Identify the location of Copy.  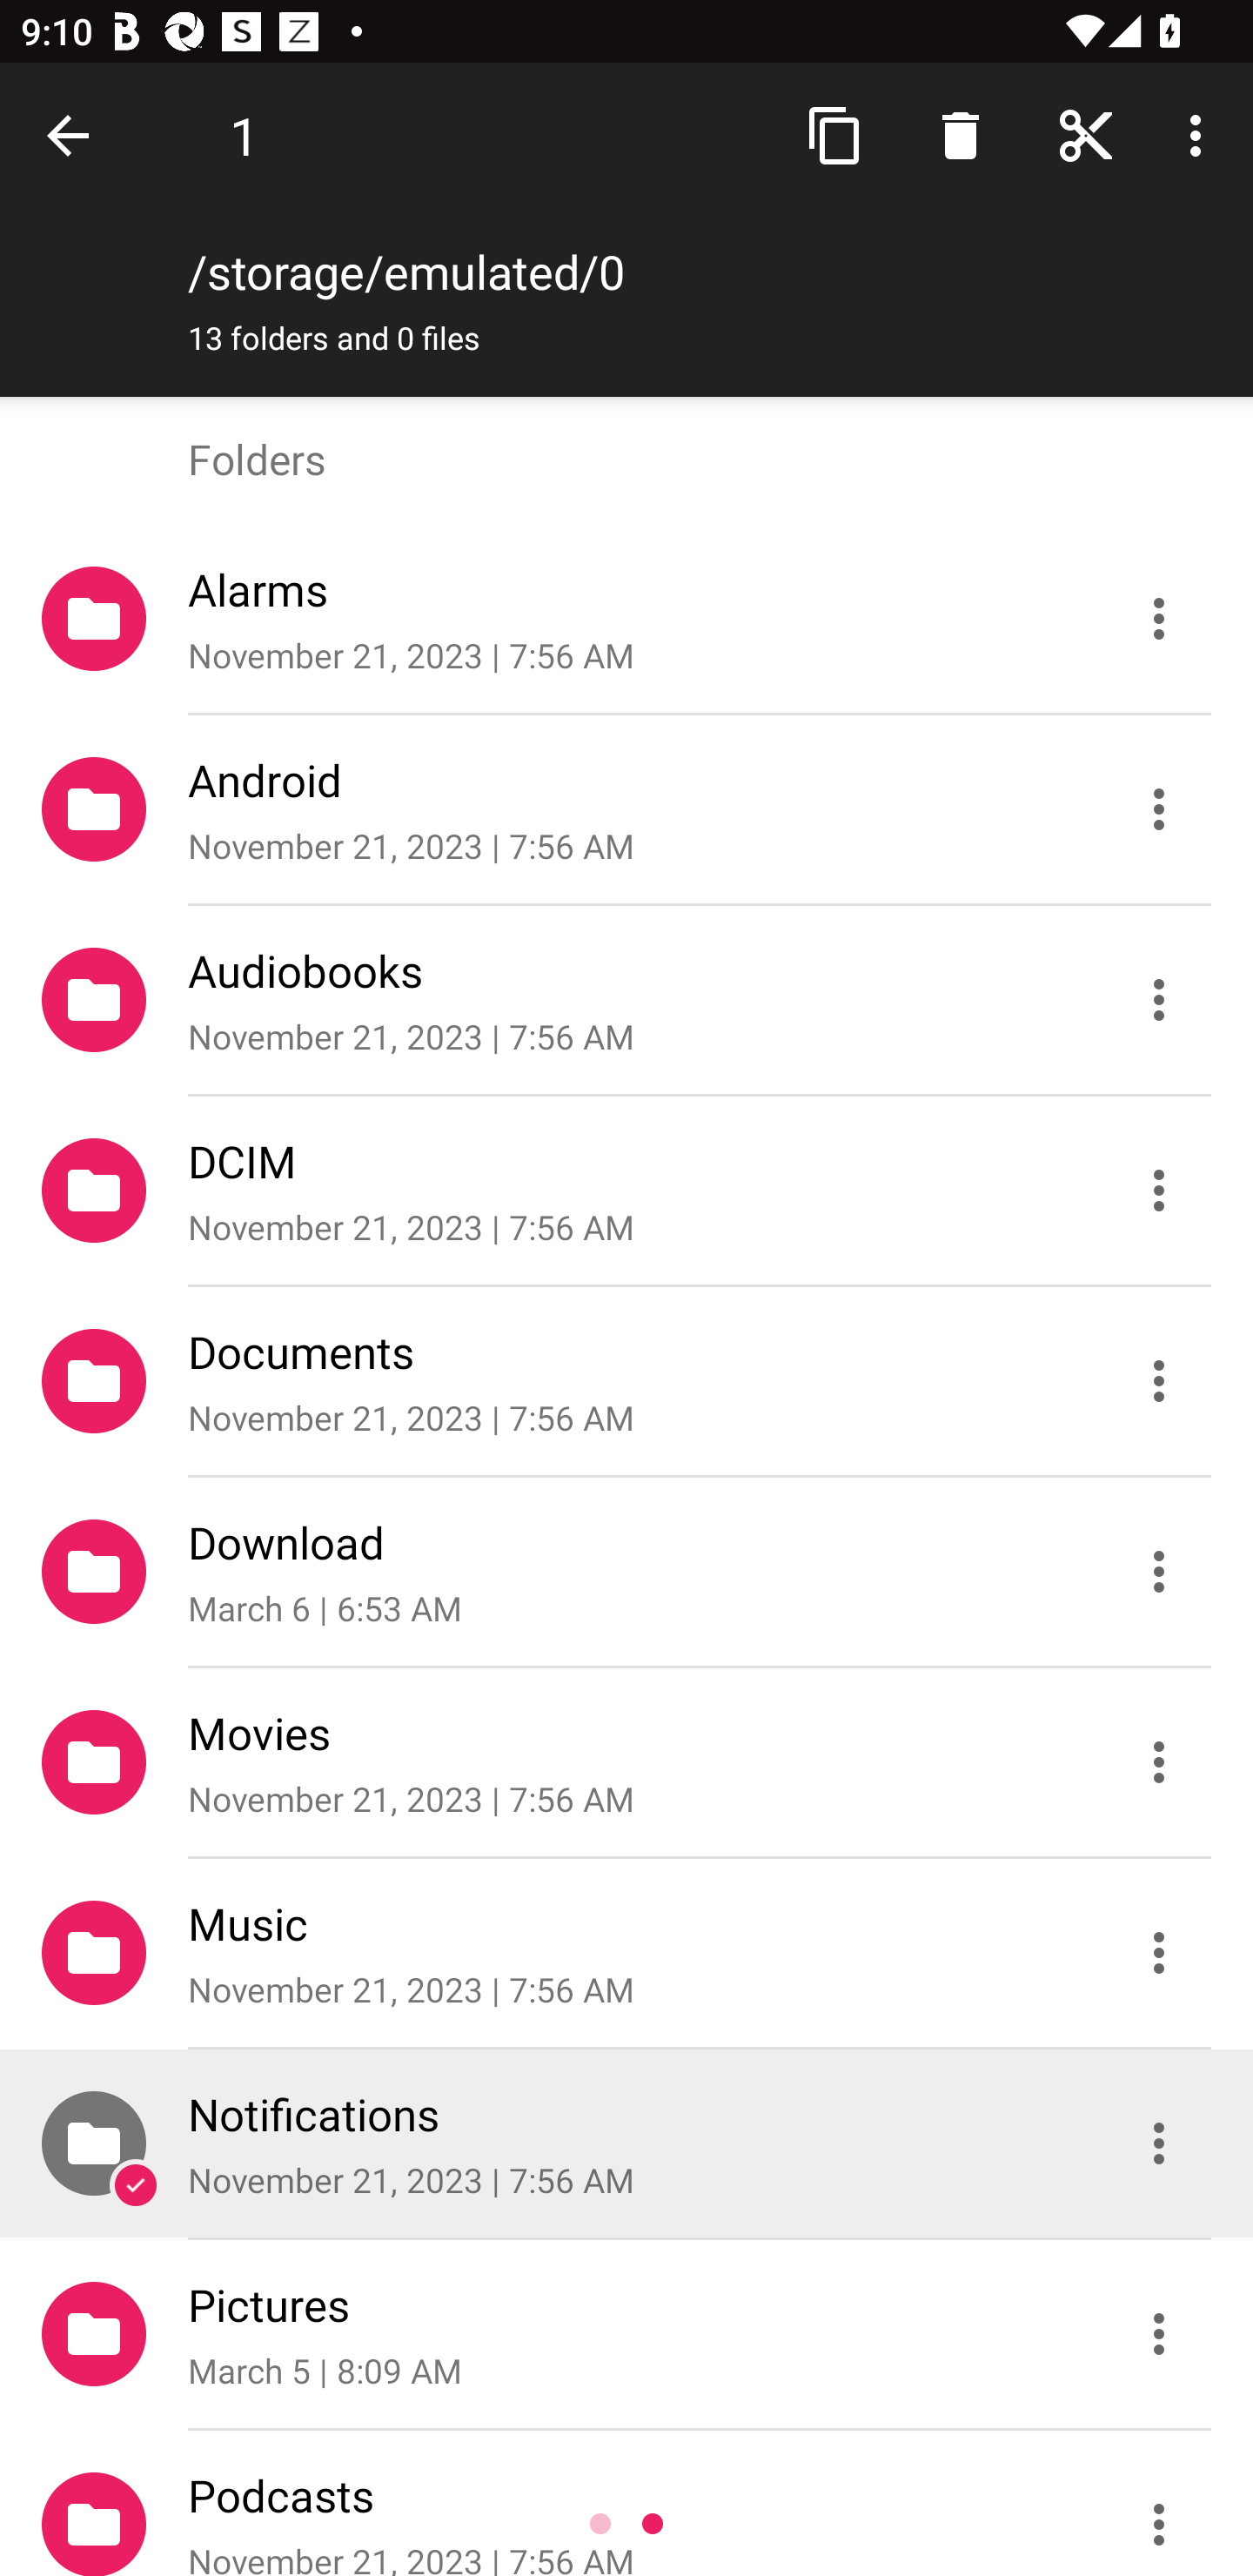
(835, 134).